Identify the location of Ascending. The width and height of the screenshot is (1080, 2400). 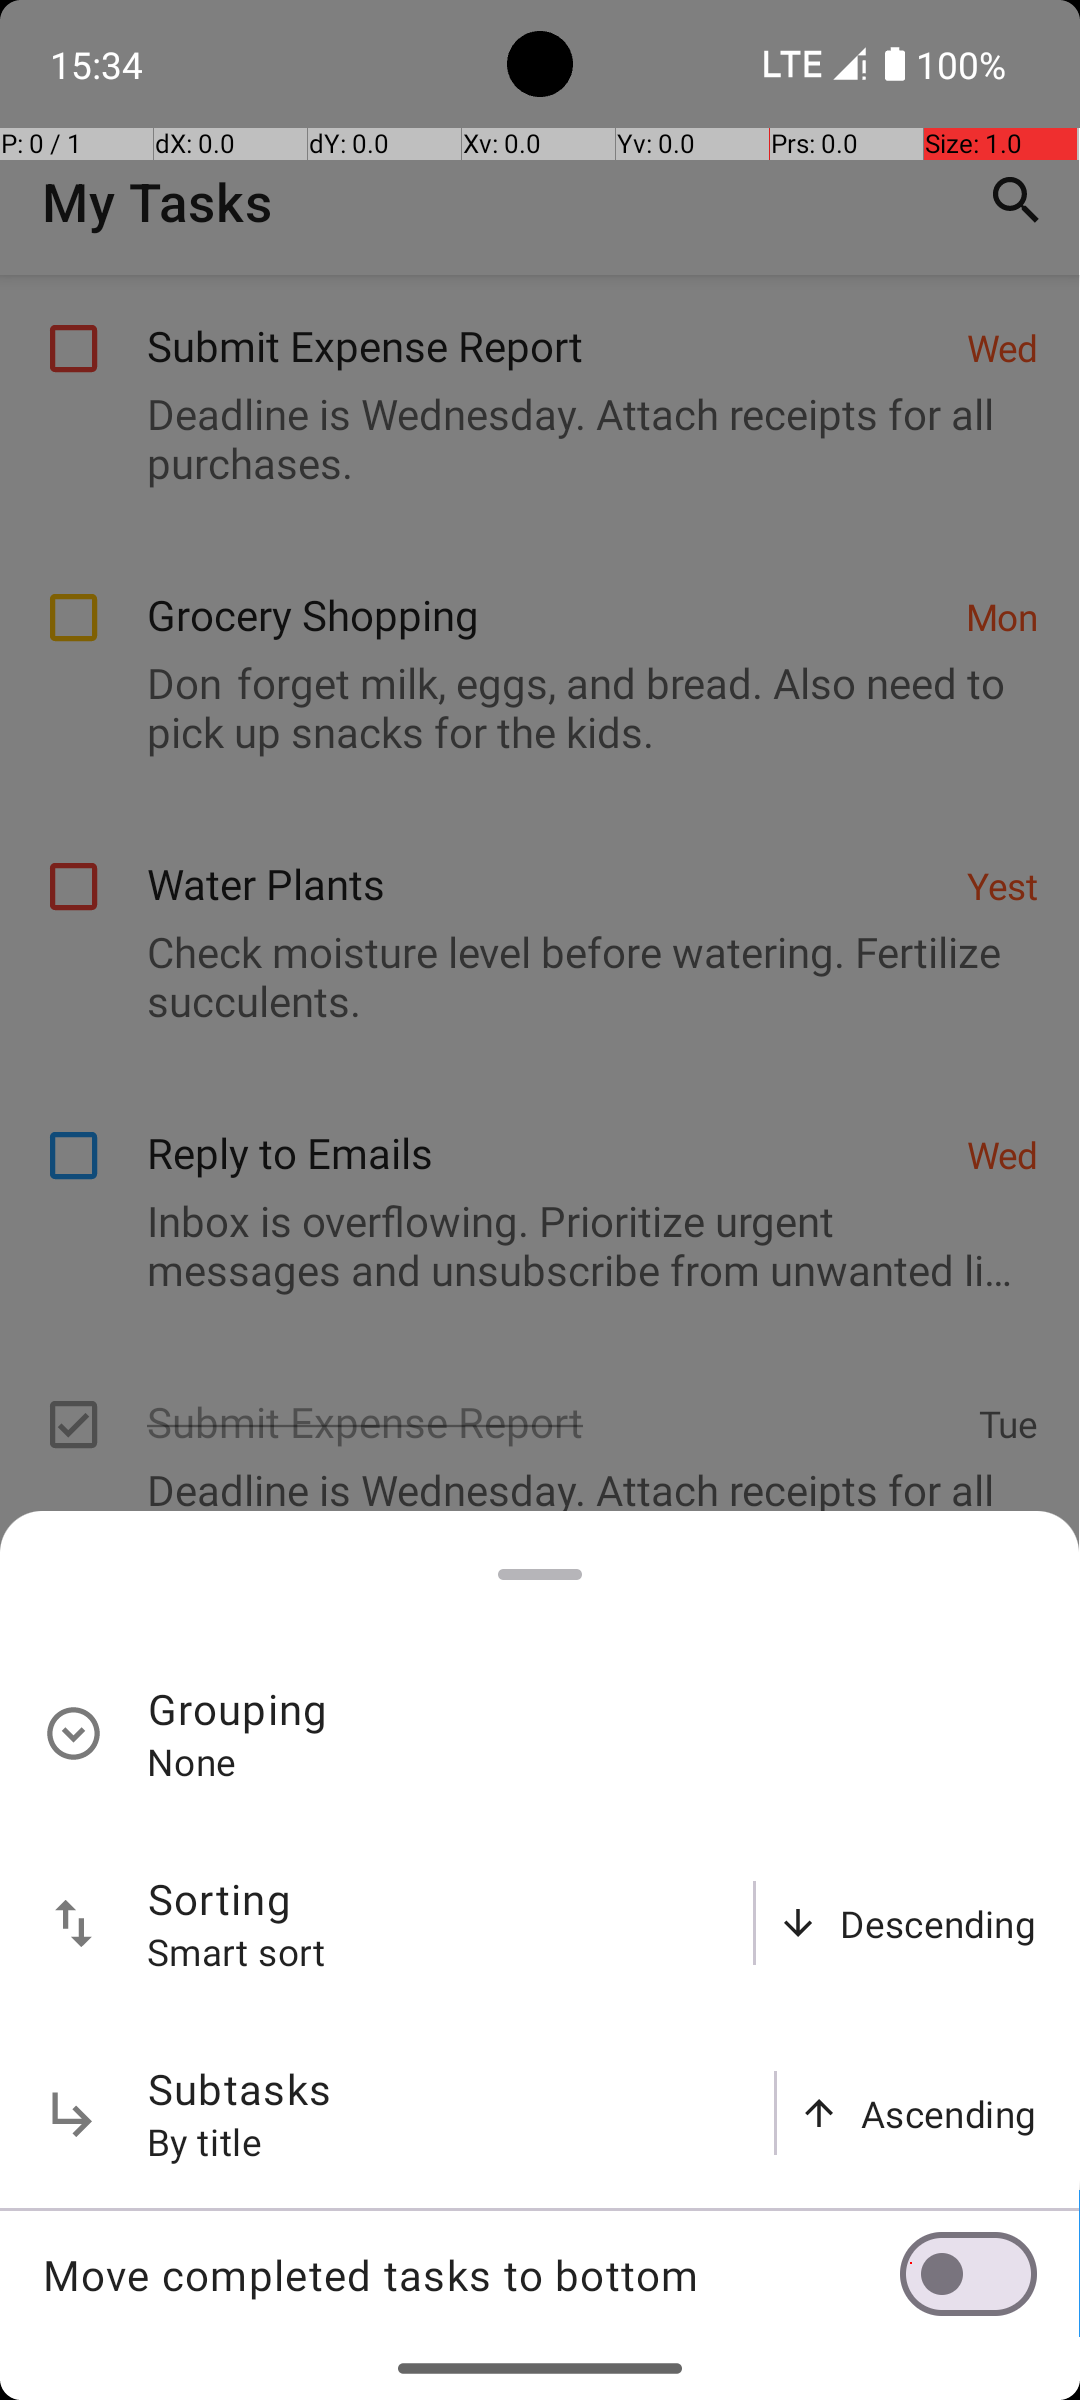
(949, 2114).